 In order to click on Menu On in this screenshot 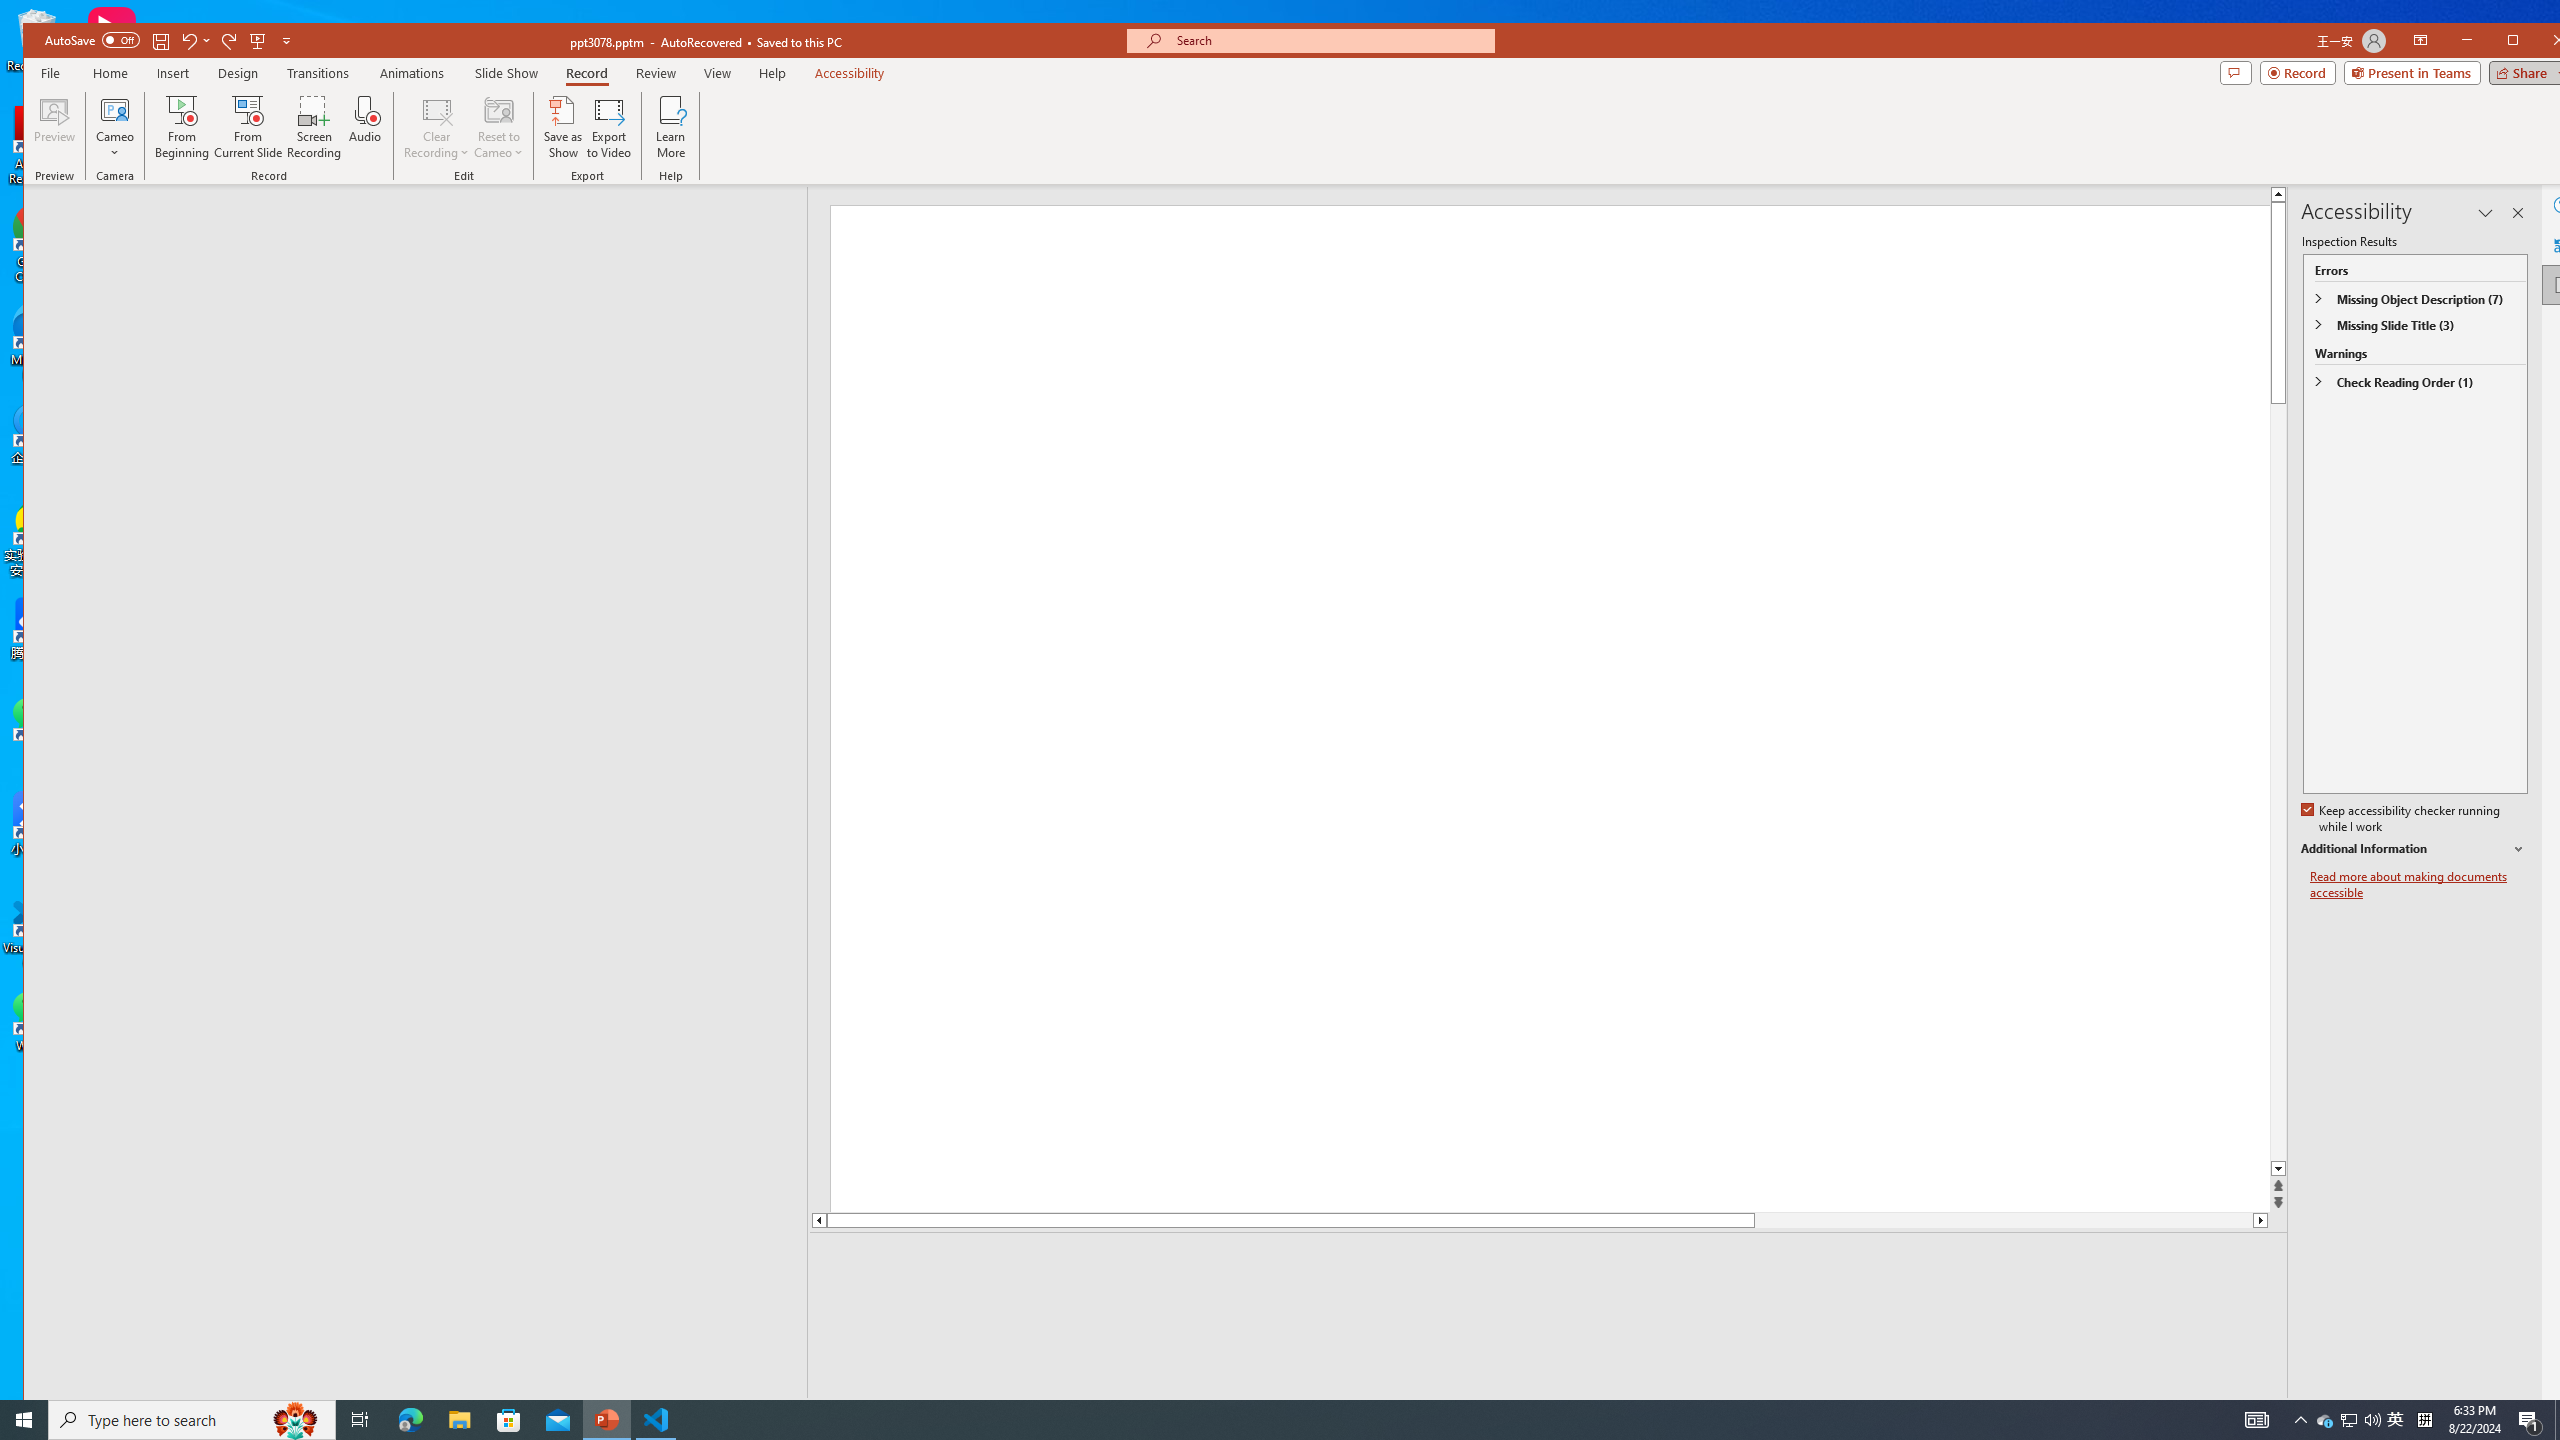, I will do `click(2173, 1412)`.